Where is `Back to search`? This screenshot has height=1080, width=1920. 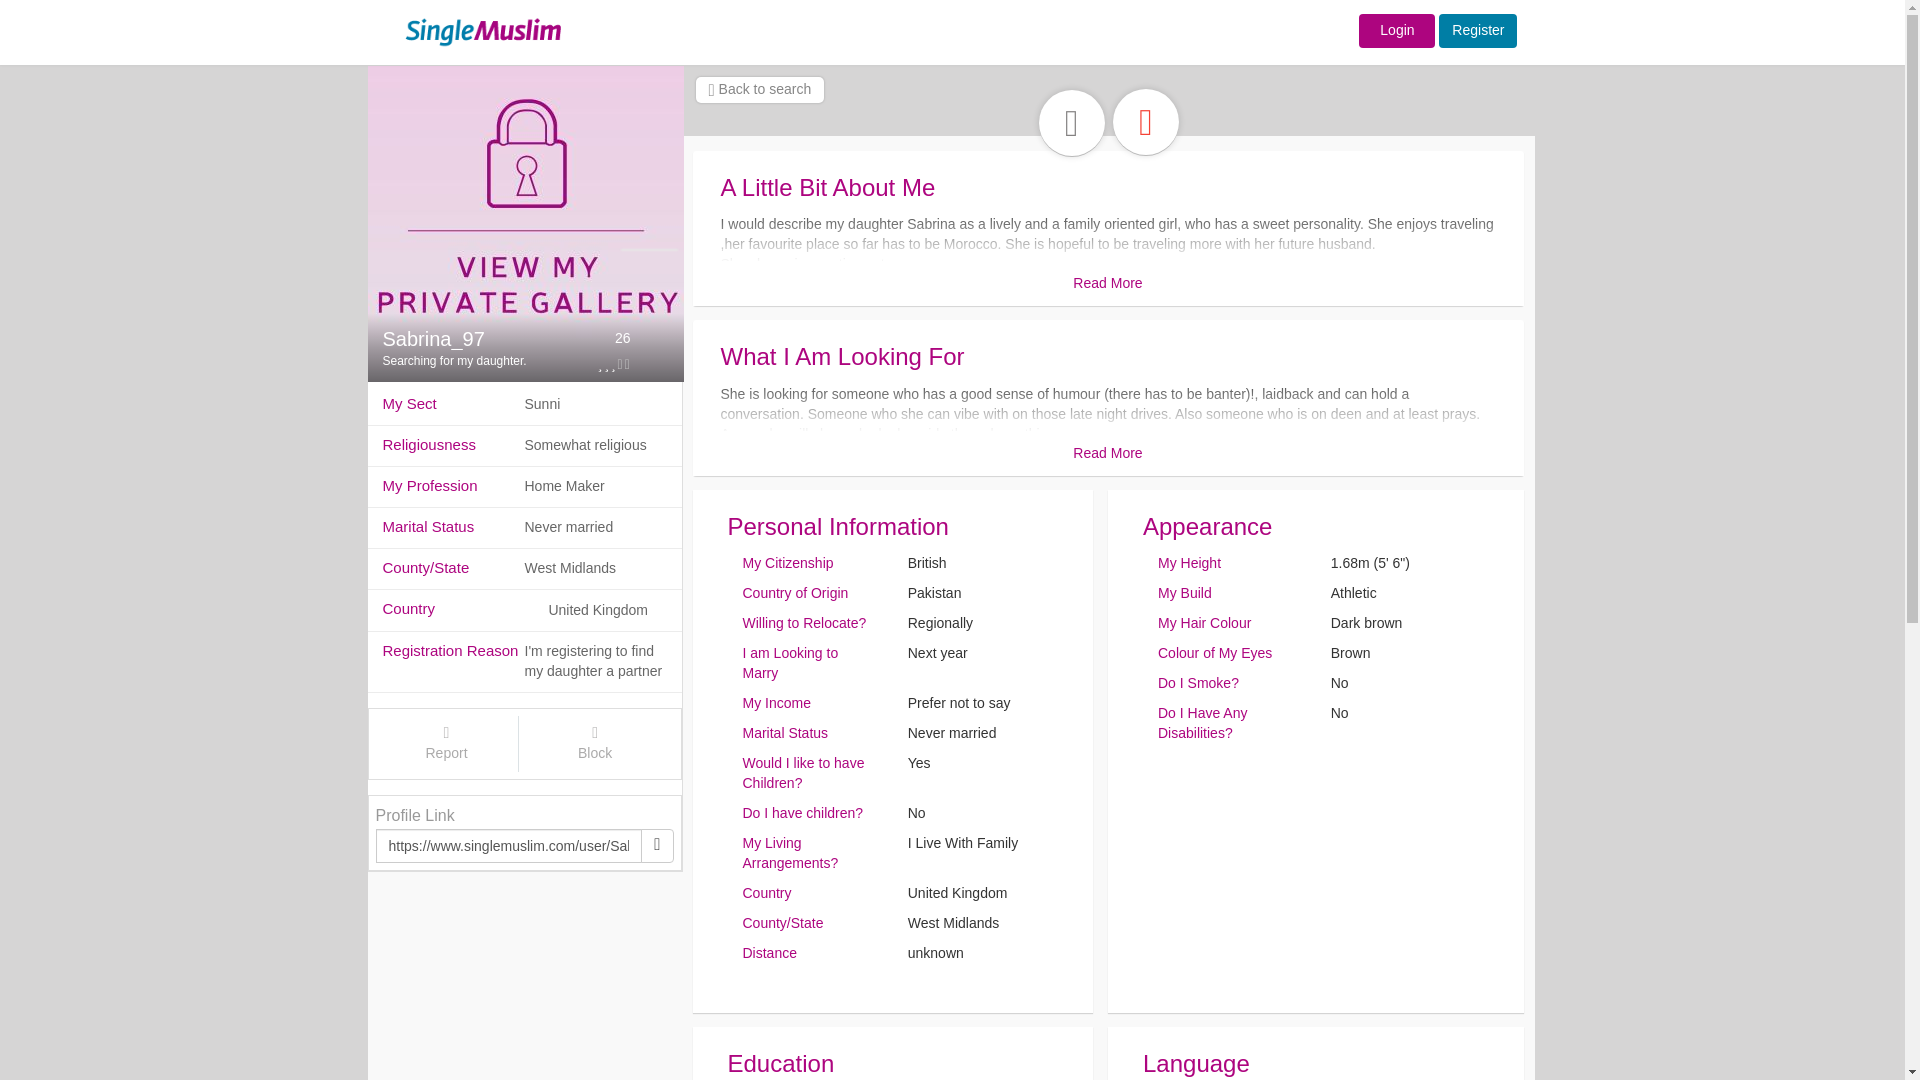
Back to search is located at coordinates (759, 89).